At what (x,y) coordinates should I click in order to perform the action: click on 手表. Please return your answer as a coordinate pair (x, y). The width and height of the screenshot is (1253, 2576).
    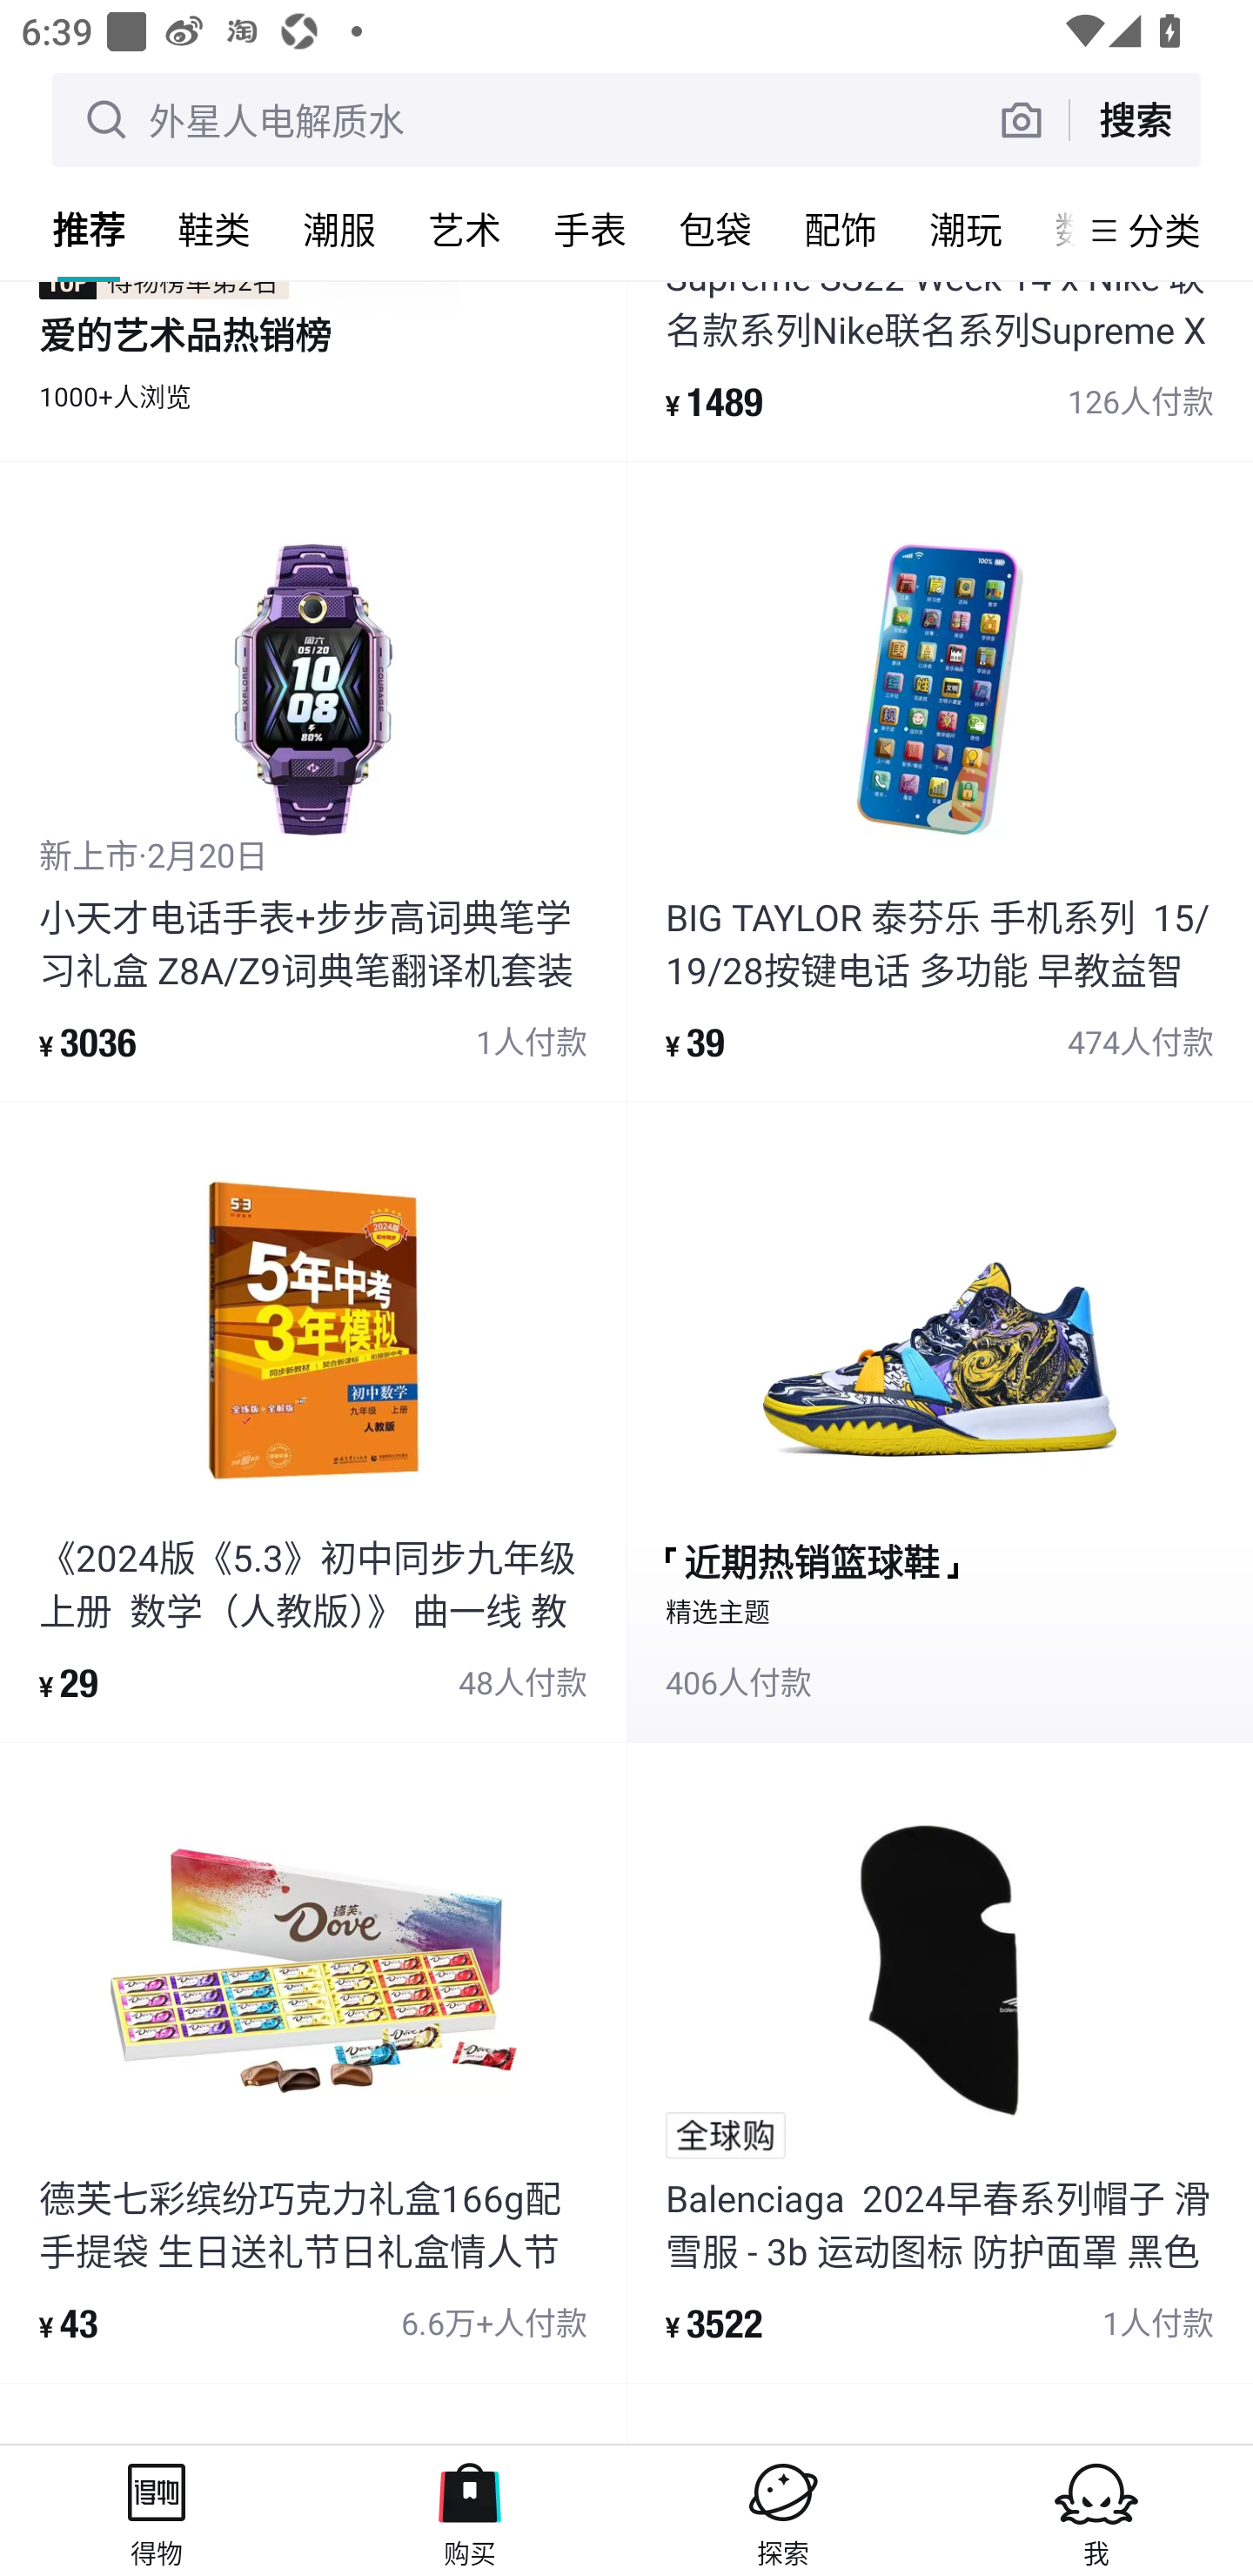
    Looking at the image, I should click on (590, 229).